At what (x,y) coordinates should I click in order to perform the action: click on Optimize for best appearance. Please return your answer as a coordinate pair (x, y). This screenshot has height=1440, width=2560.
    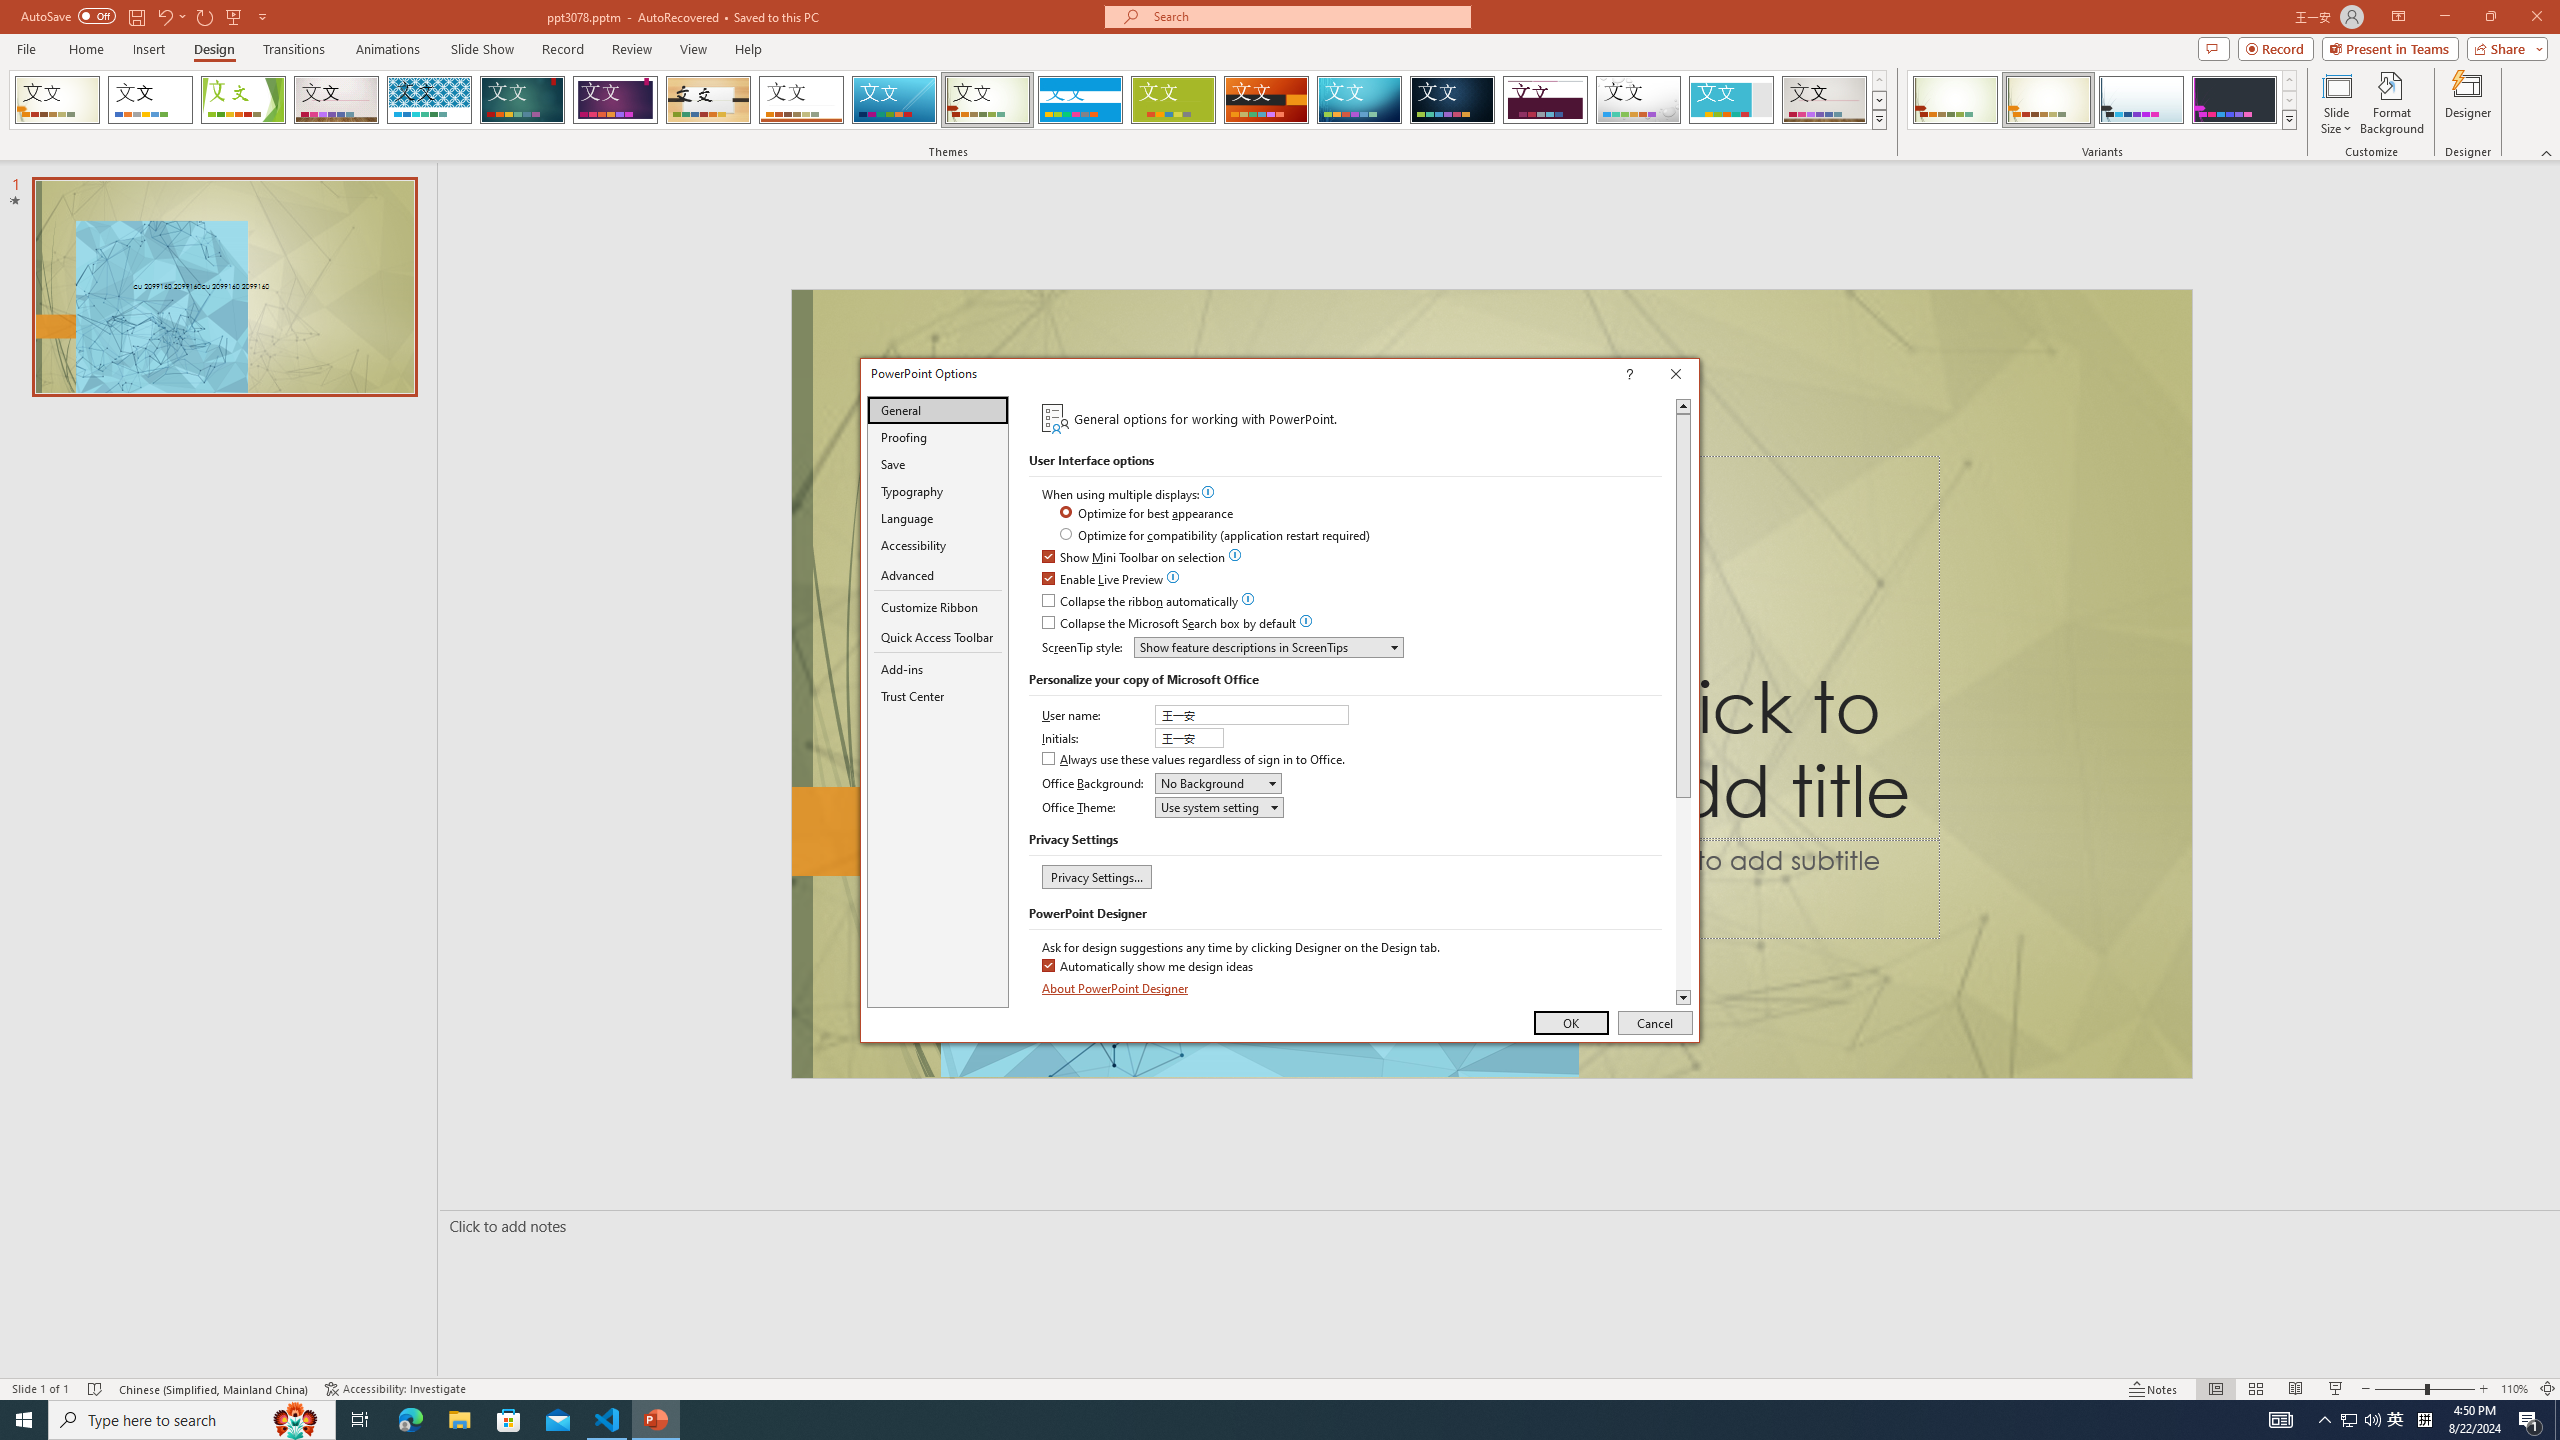
    Looking at the image, I should click on (1148, 514).